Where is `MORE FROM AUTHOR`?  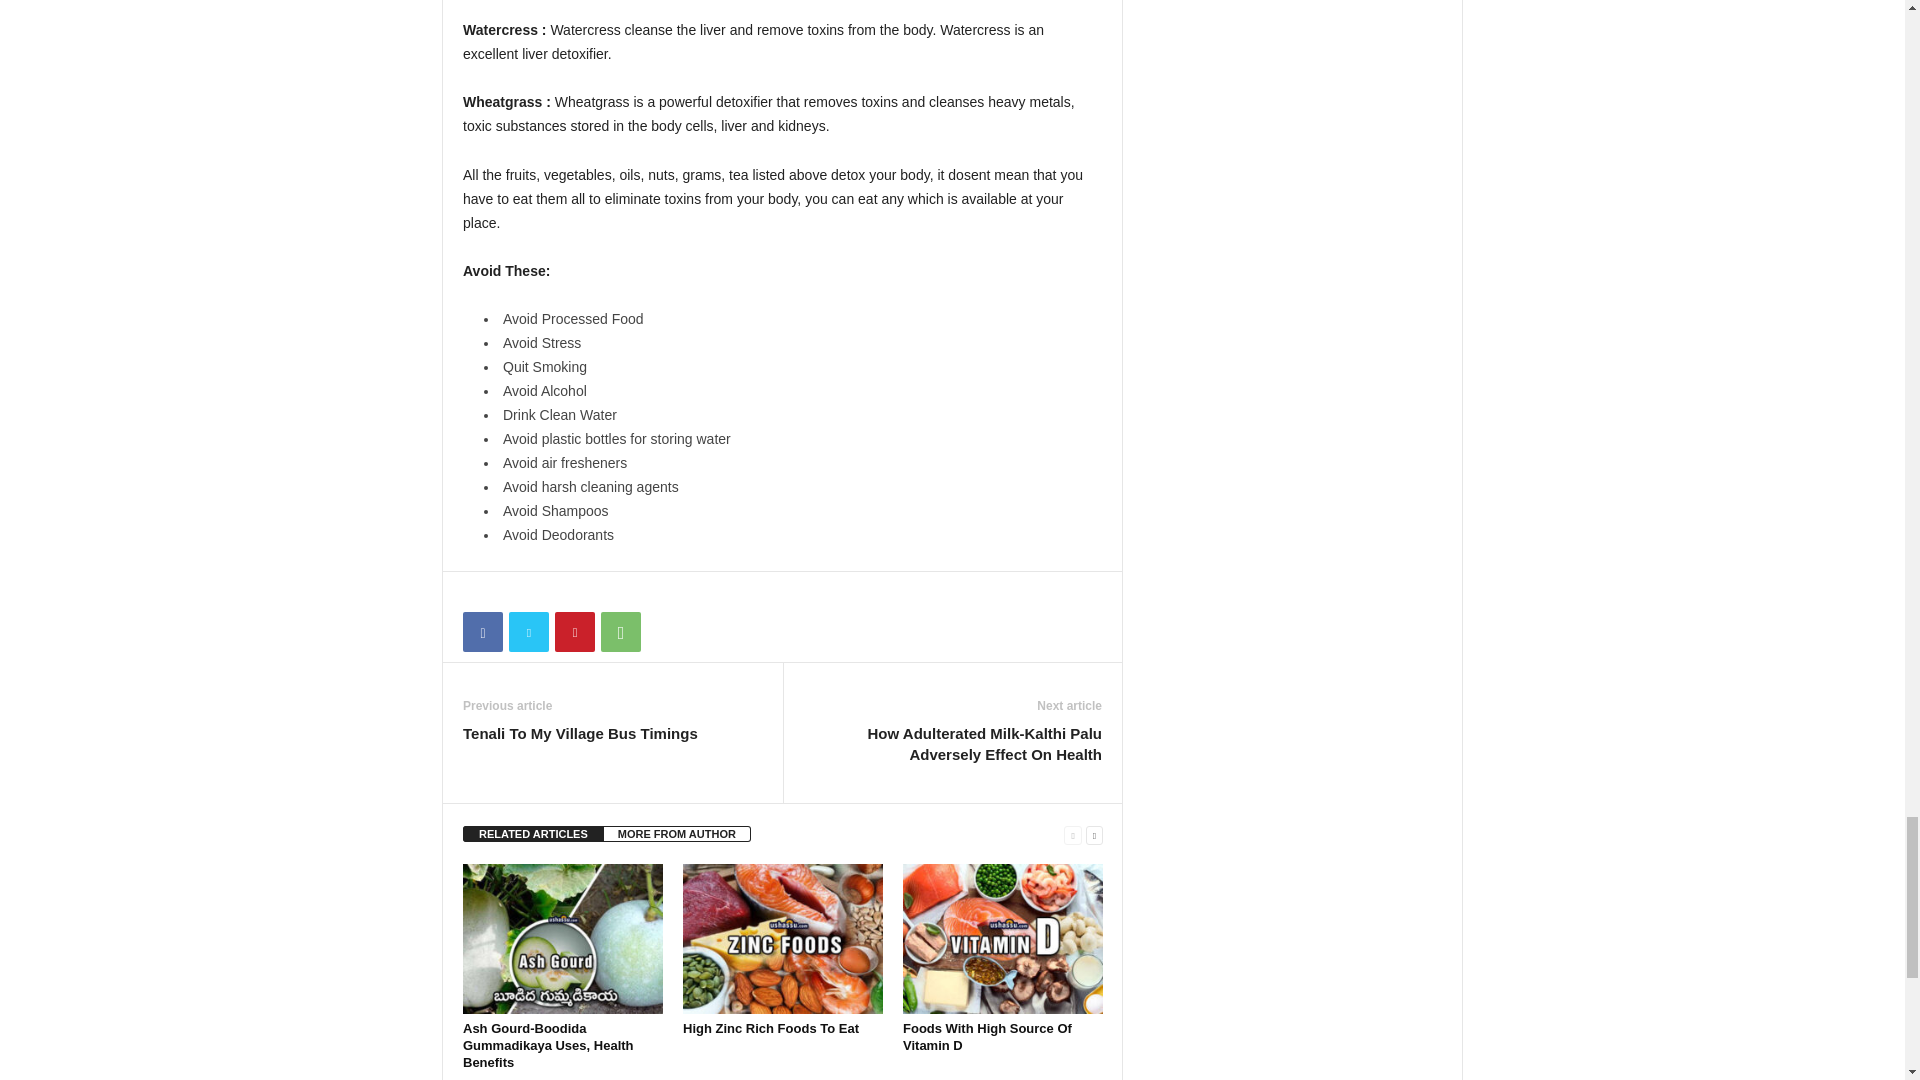
MORE FROM AUTHOR is located at coordinates (677, 834).